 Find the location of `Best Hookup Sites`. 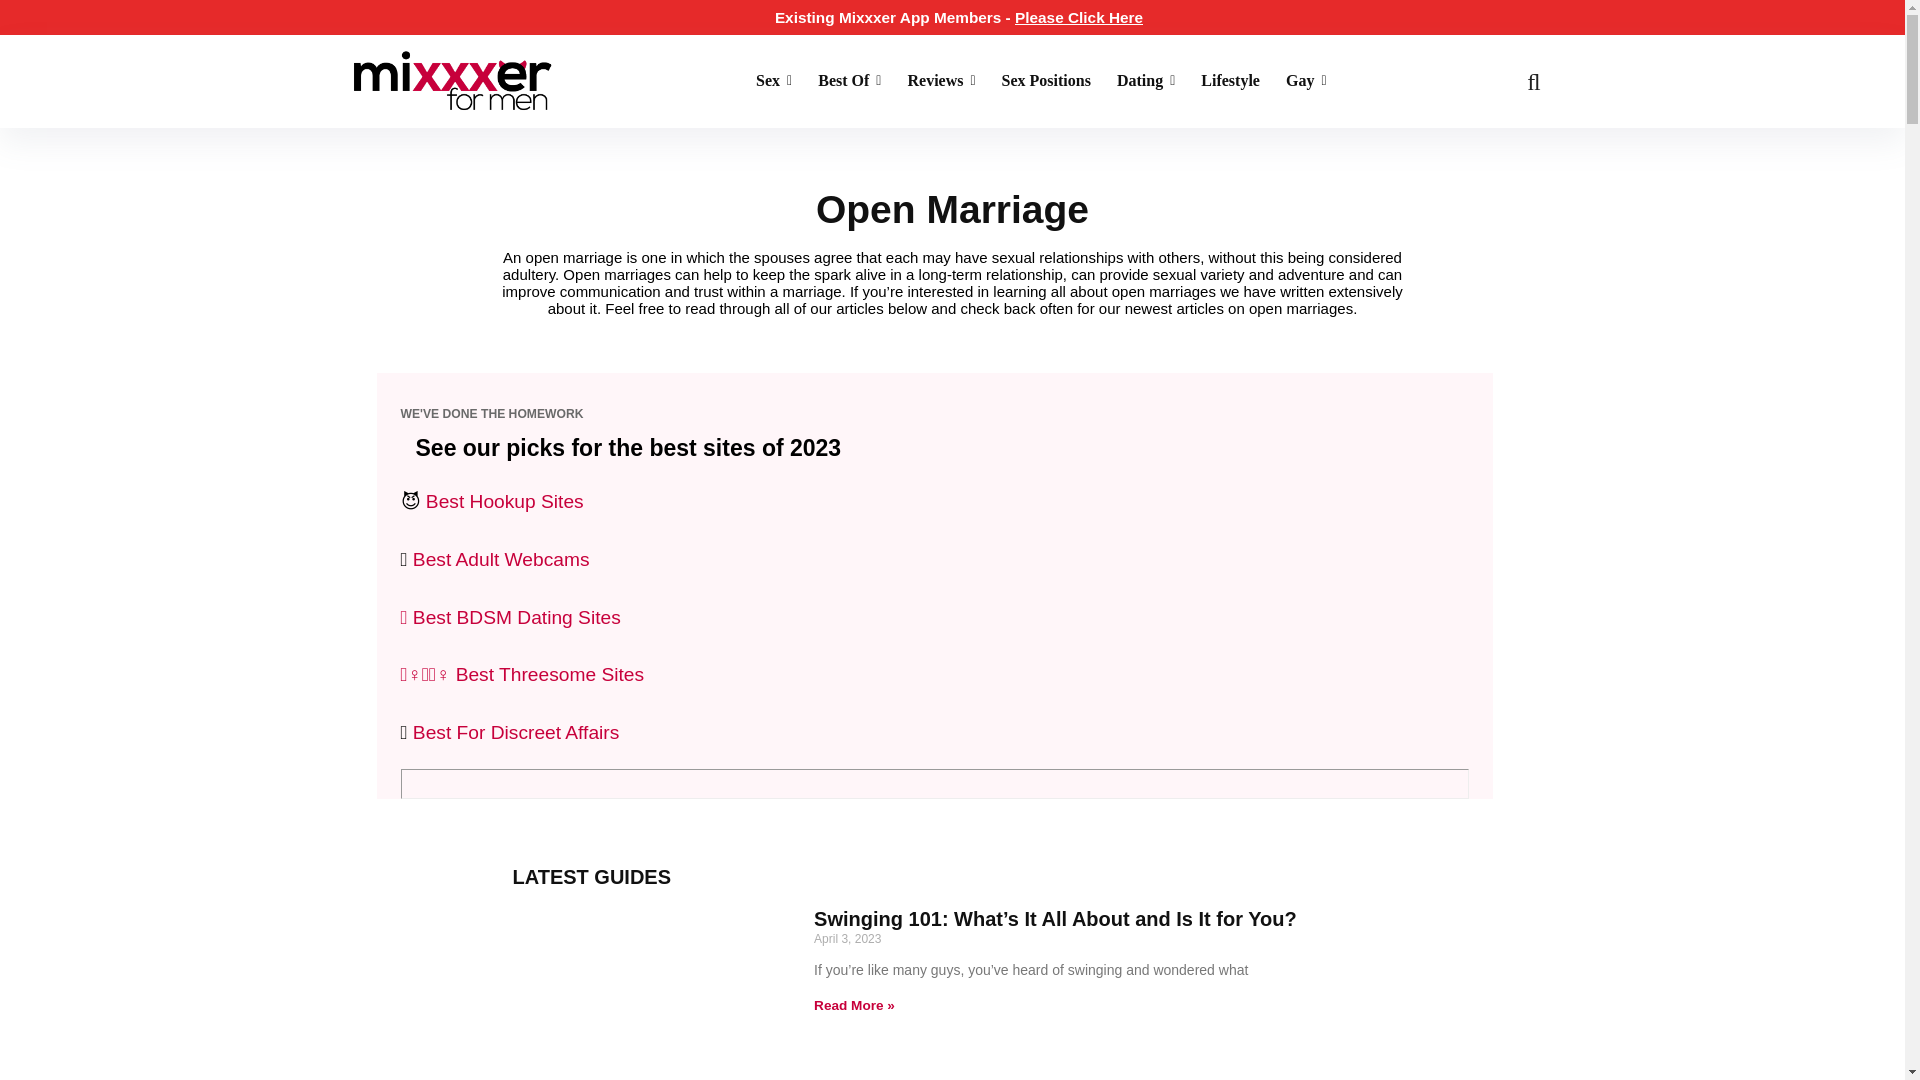

Best Hookup Sites is located at coordinates (502, 501).